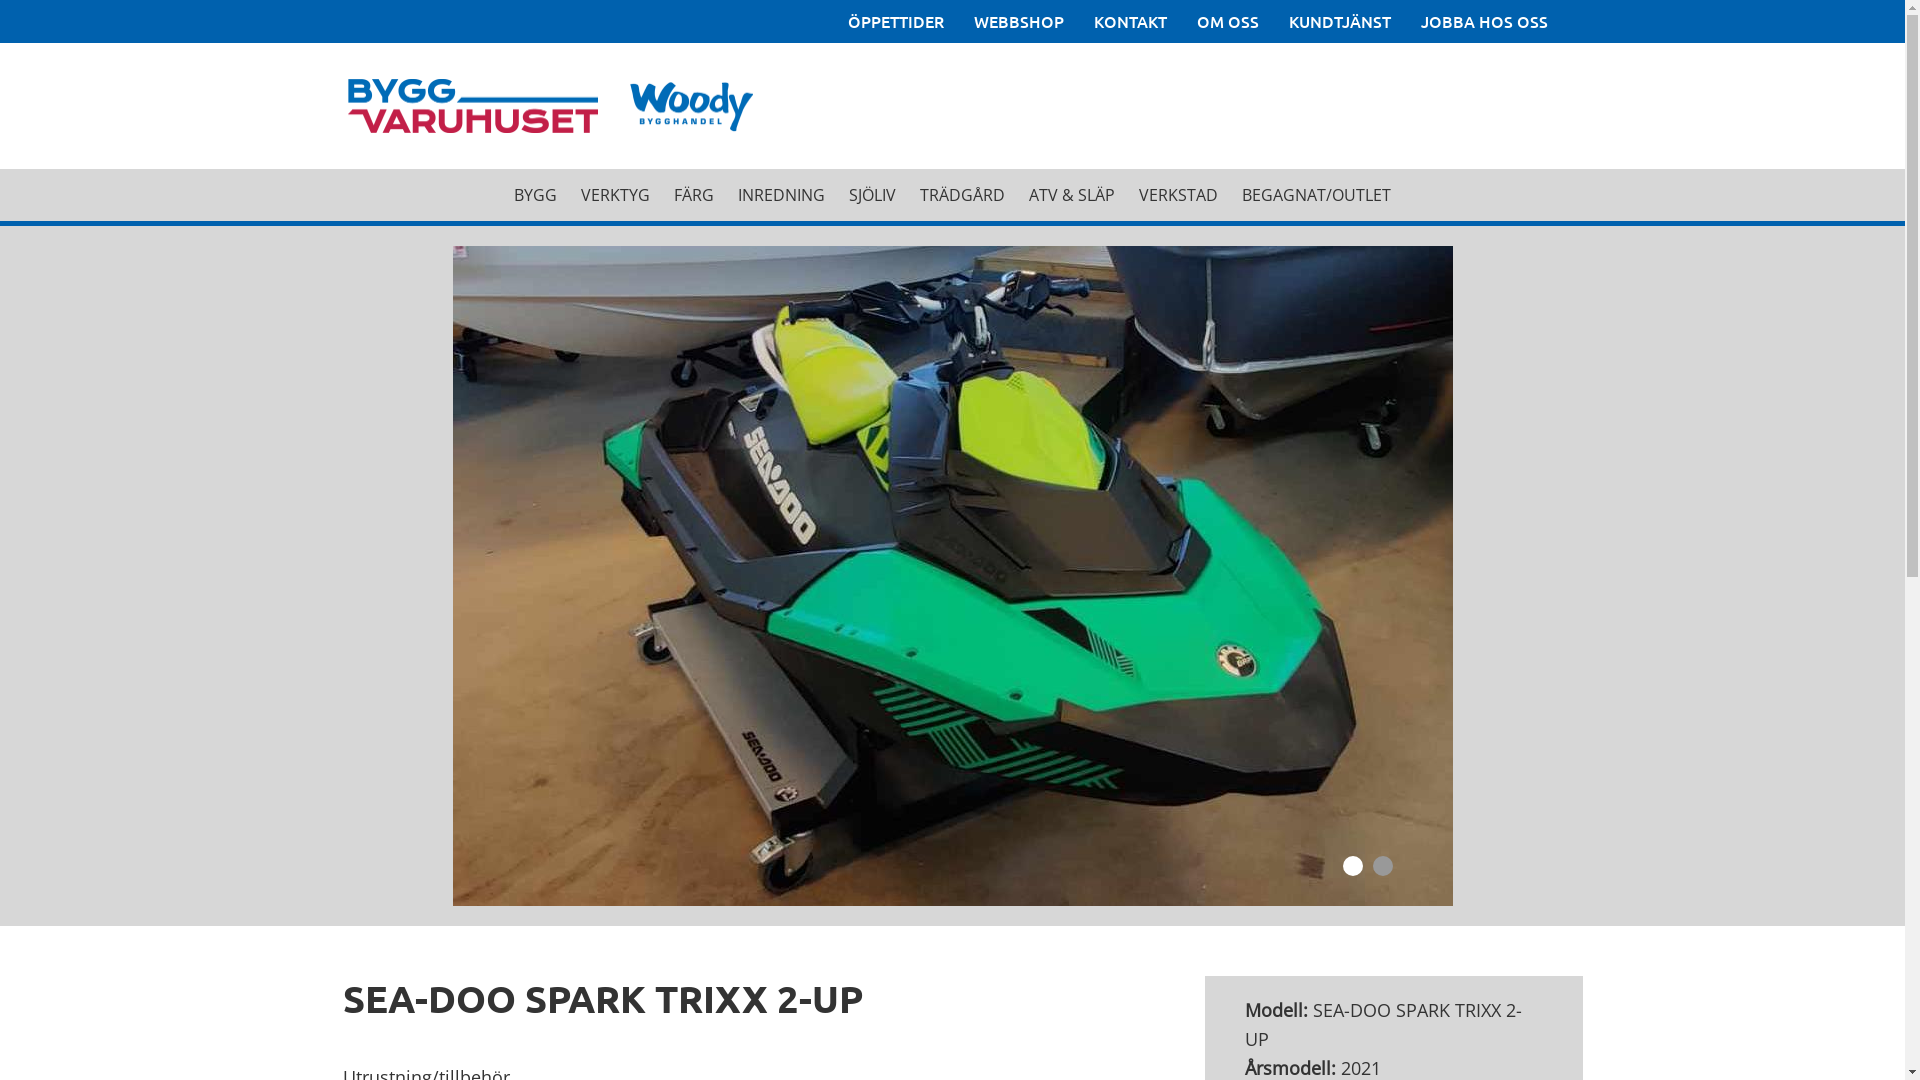  Describe the element at coordinates (1484, 22) in the screenshot. I see `JOBBA HOS OSS` at that location.